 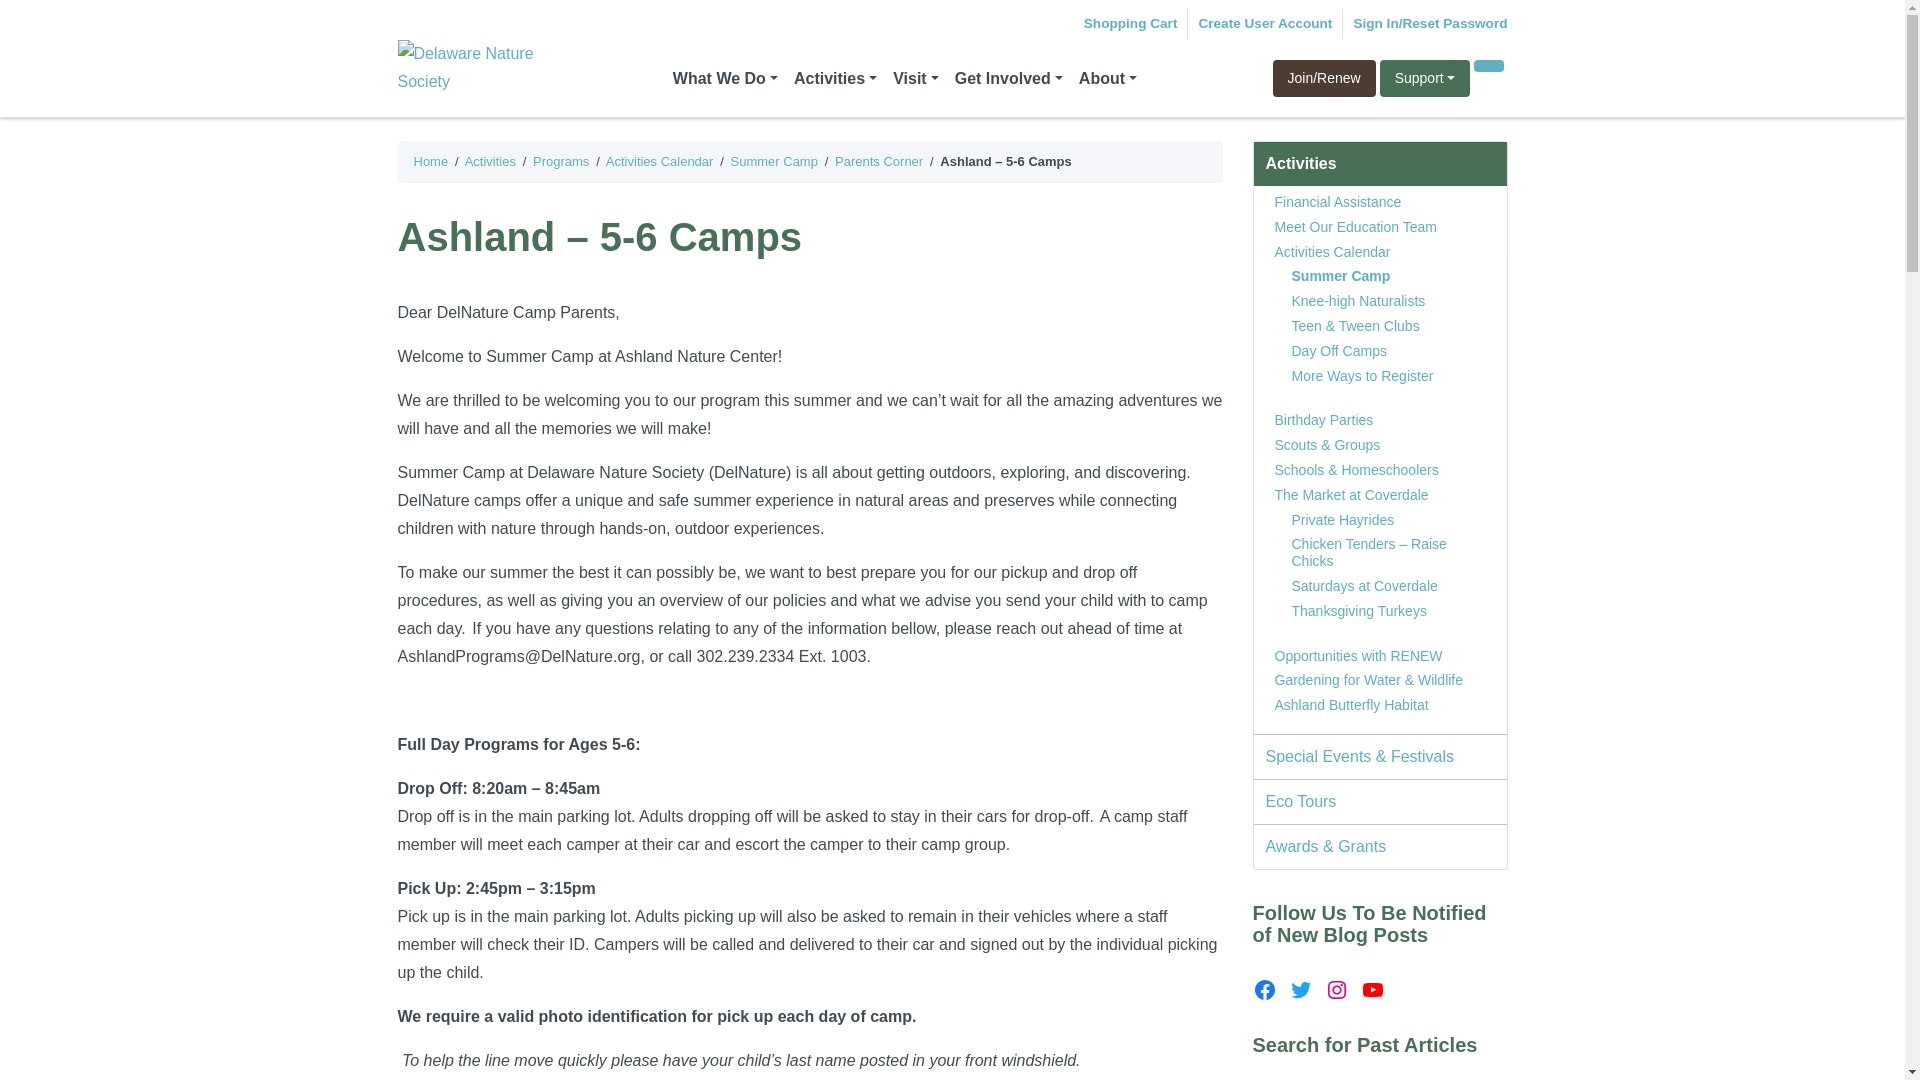 What do you see at coordinates (1008, 79) in the screenshot?
I see `Get Involved` at bounding box center [1008, 79].